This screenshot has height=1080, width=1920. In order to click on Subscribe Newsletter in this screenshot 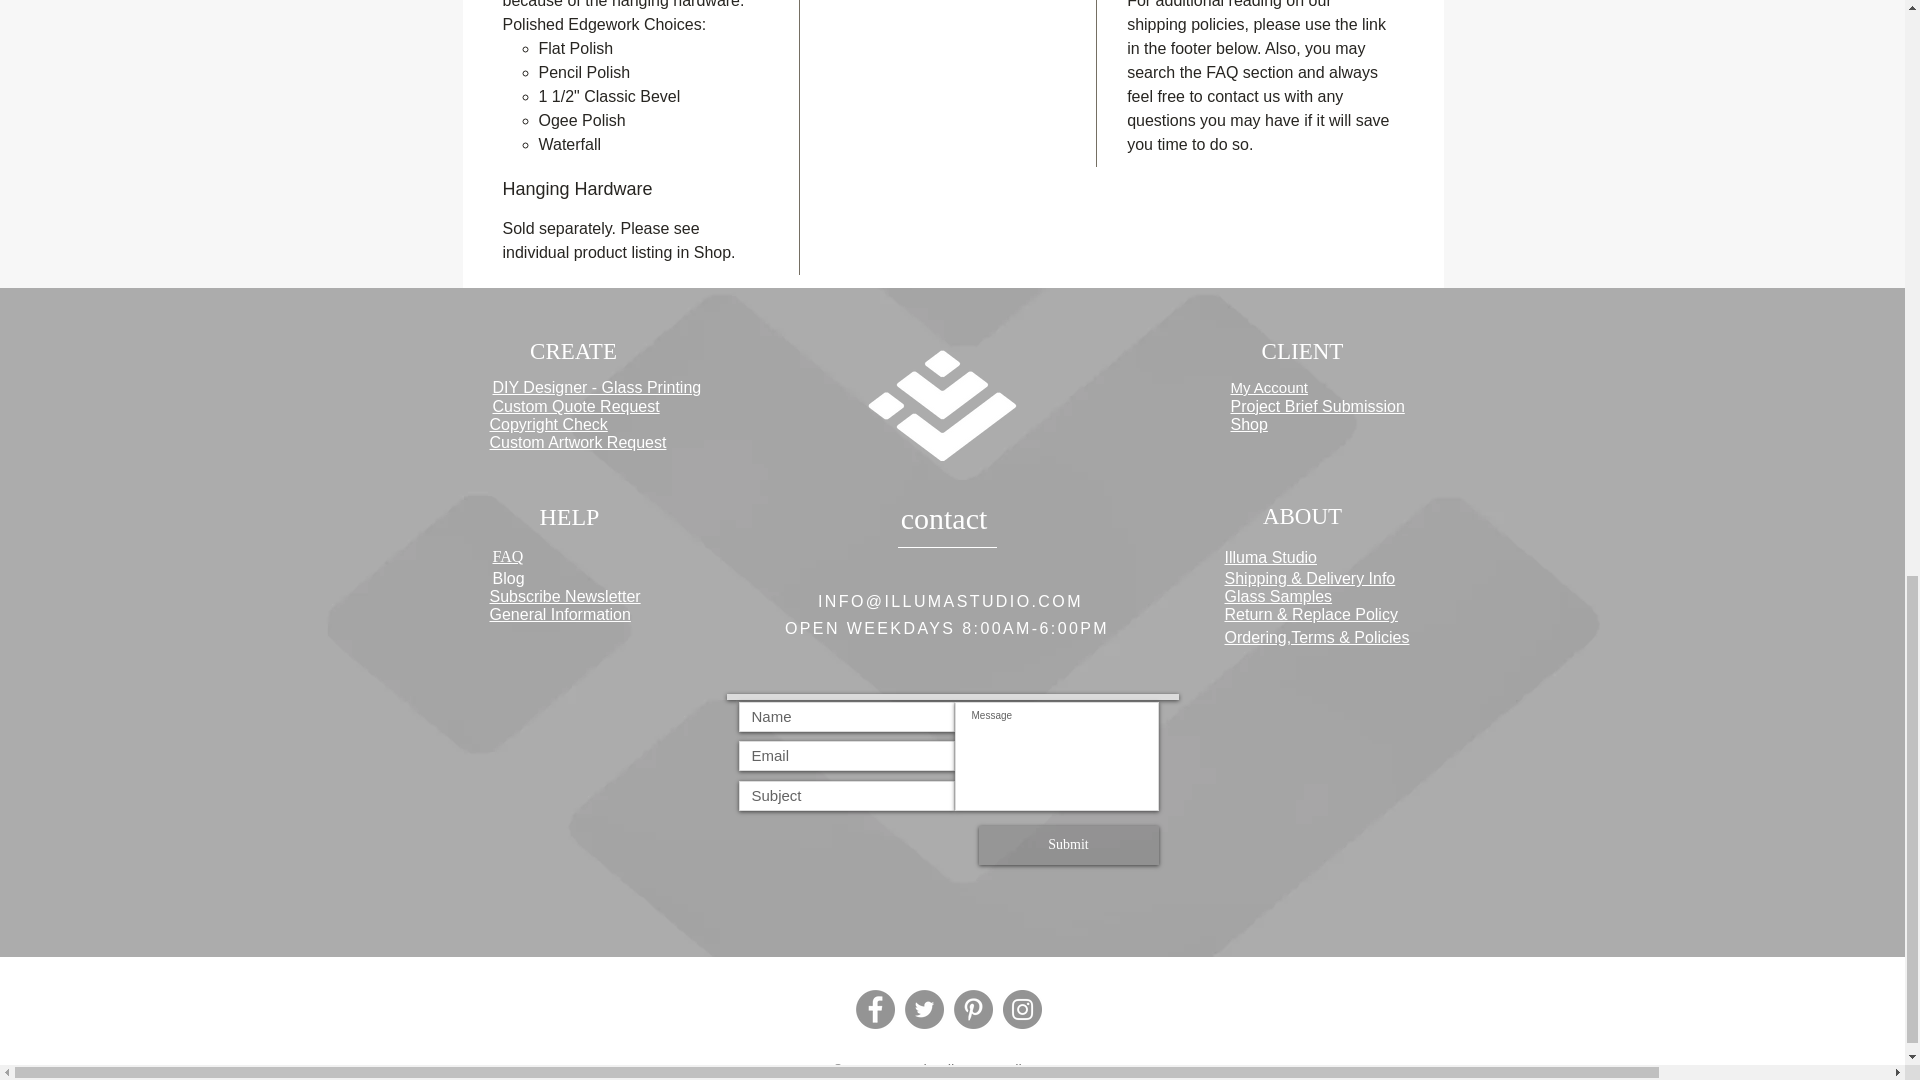, I will do `click(565, 596)`.